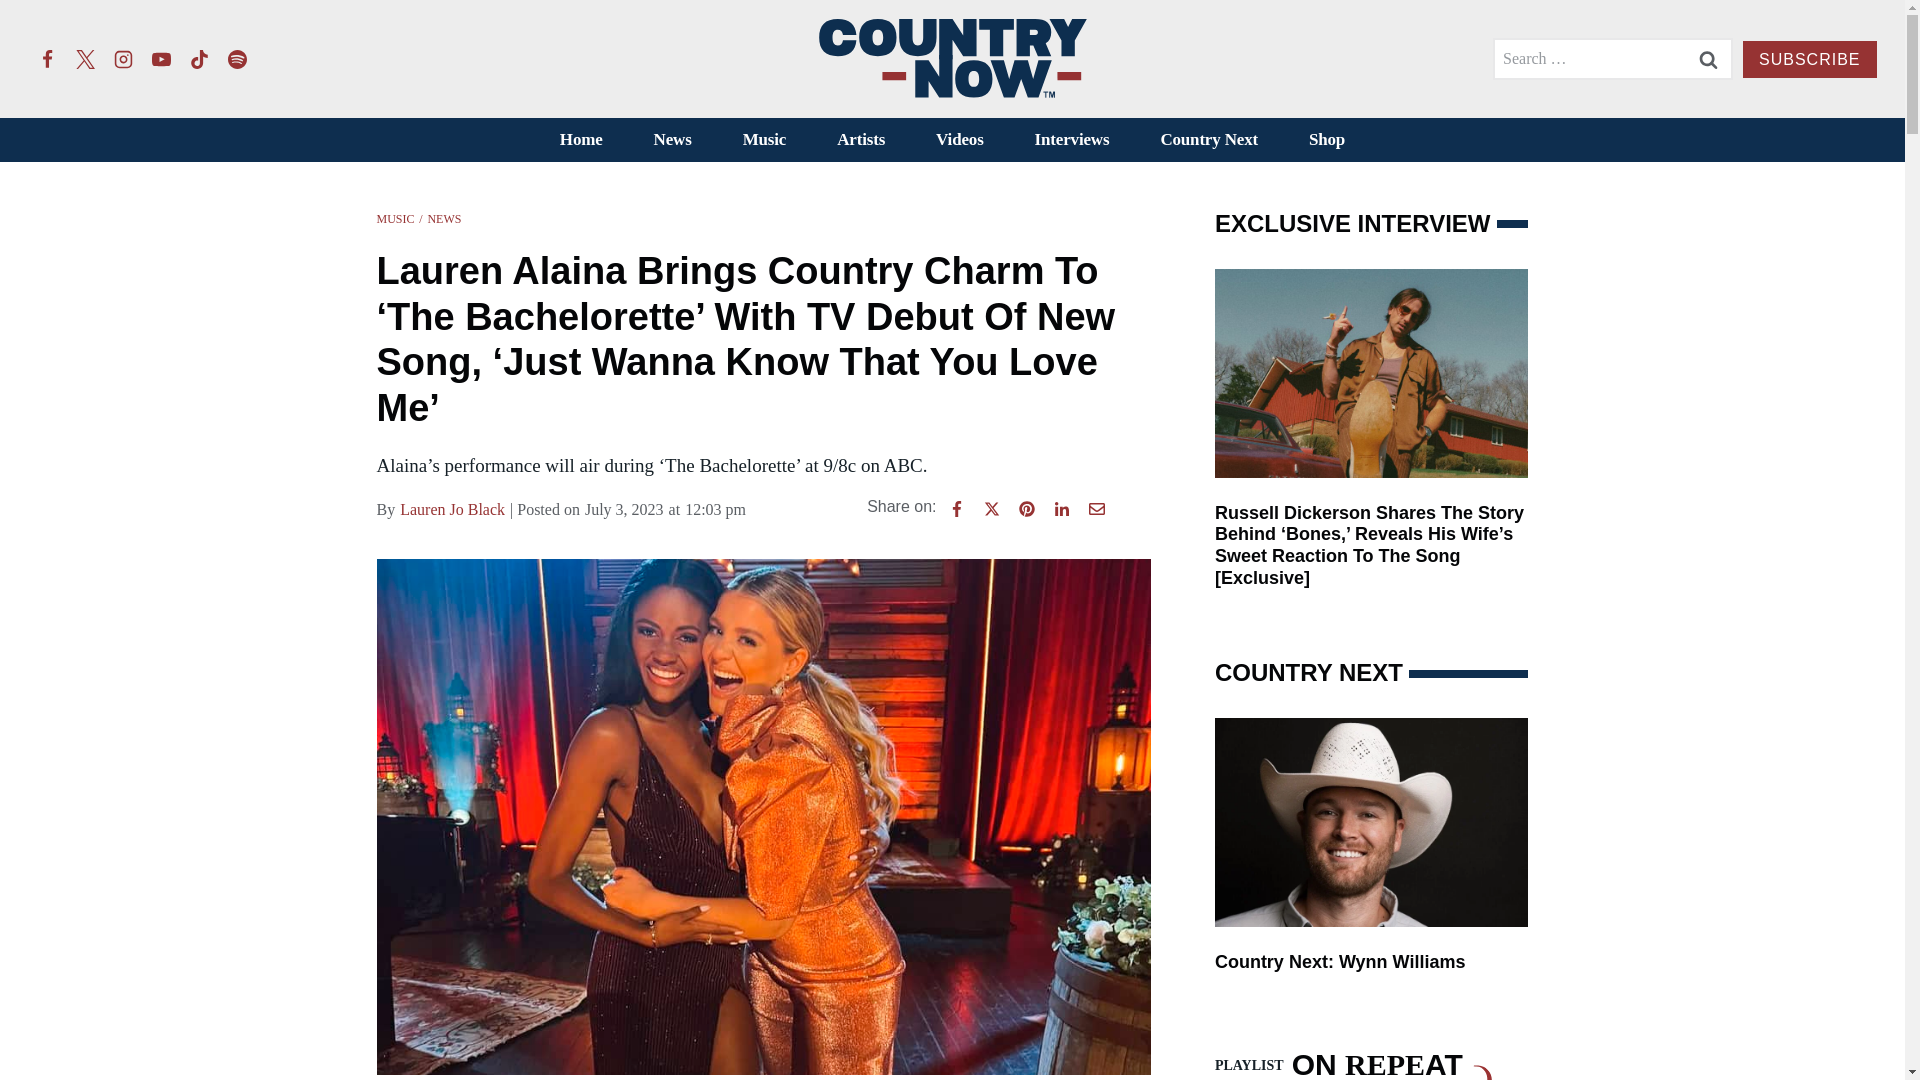 Image resolution: width=1920 pixels, height=1080 pixels. I want to click on SUBSCRIBE, so click(1809, 59).